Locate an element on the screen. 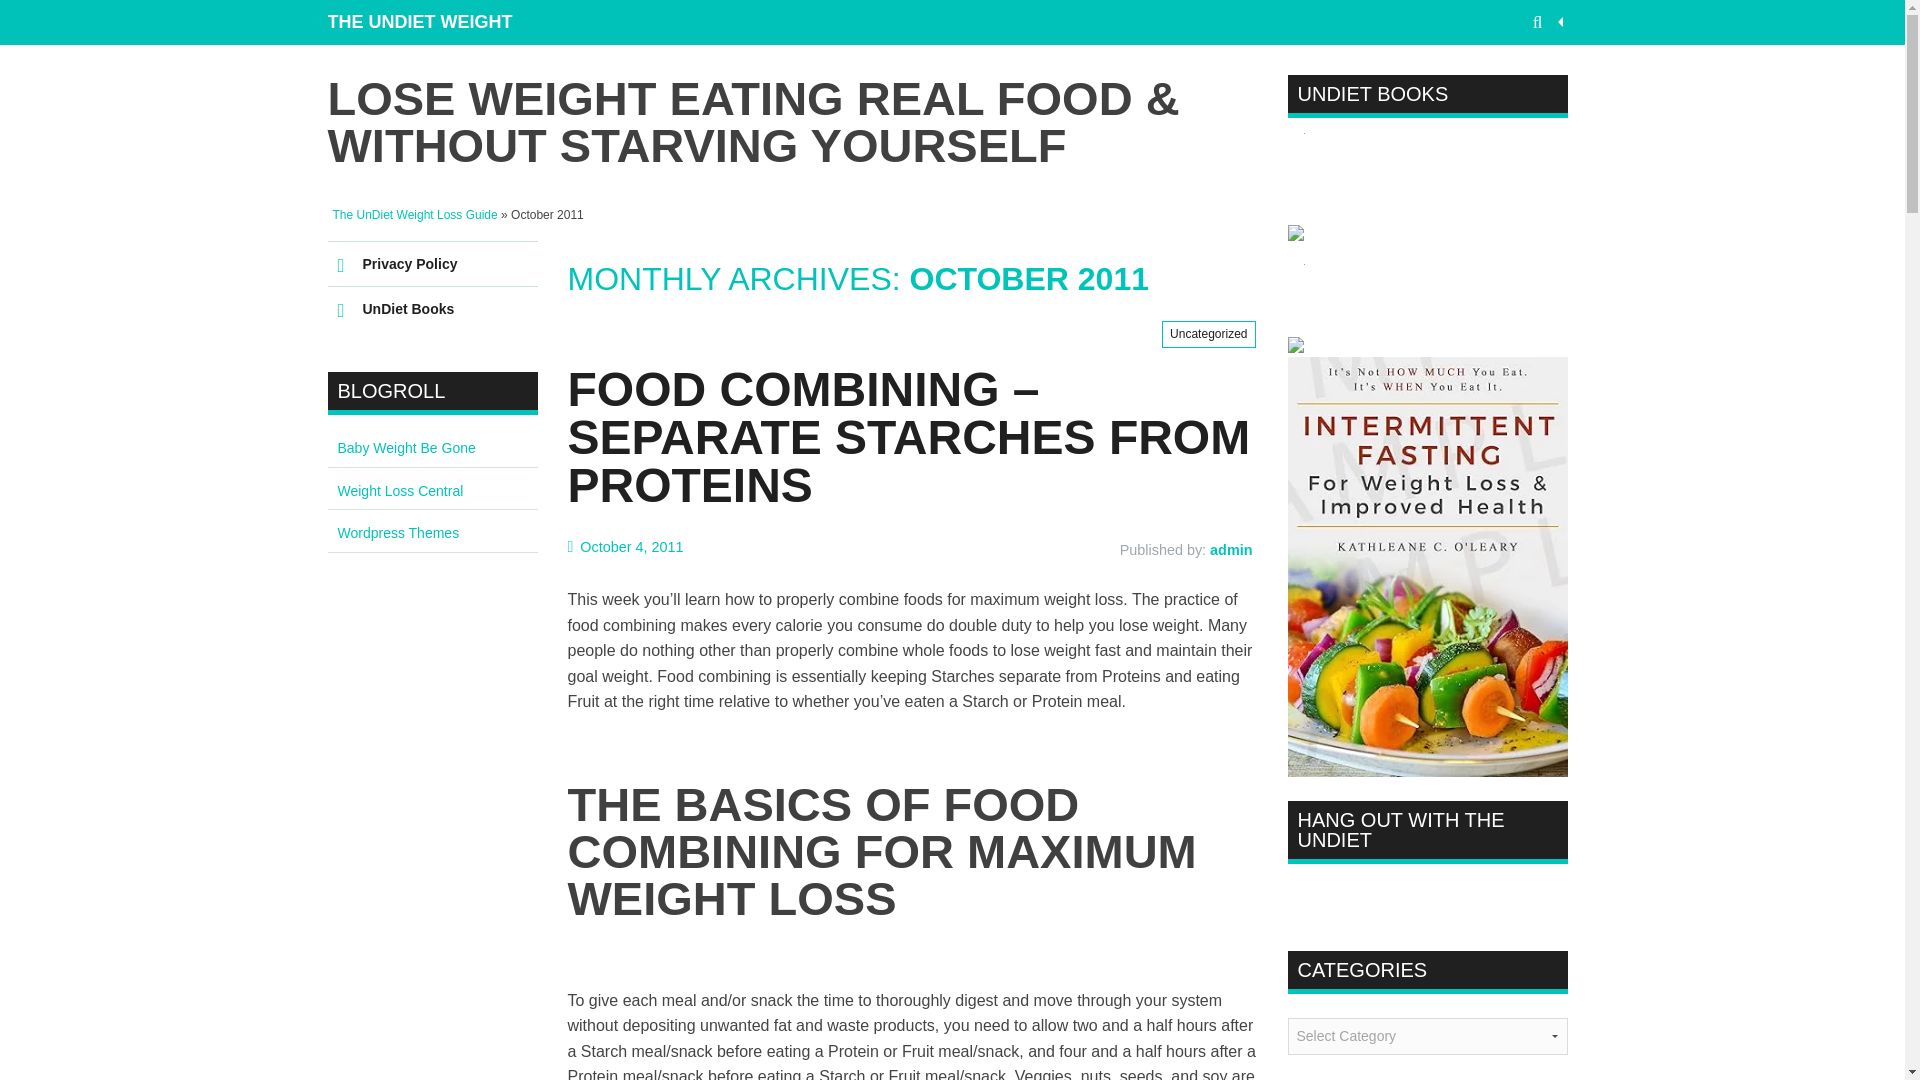  Facebook is located at coordinates (1304, 895).